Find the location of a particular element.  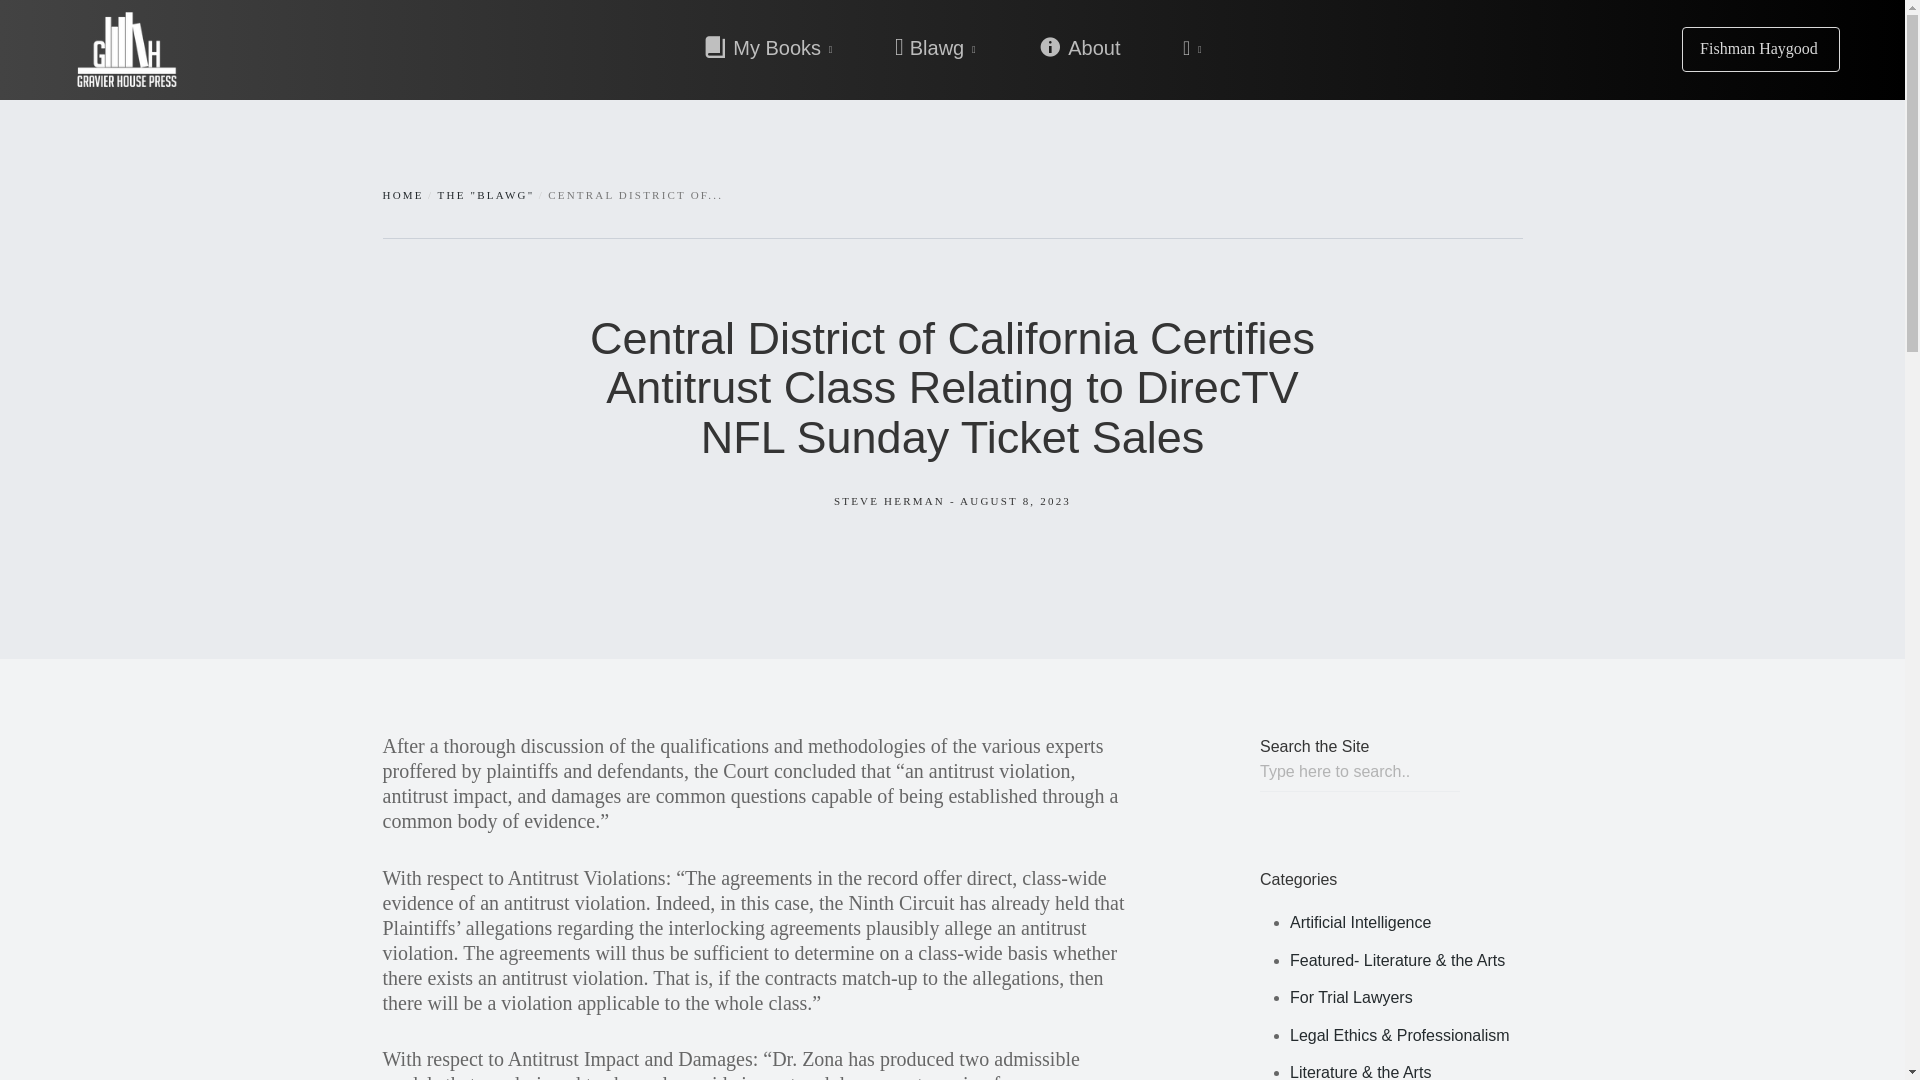

Fishman Haygood is located at coordinates (1760, 50).